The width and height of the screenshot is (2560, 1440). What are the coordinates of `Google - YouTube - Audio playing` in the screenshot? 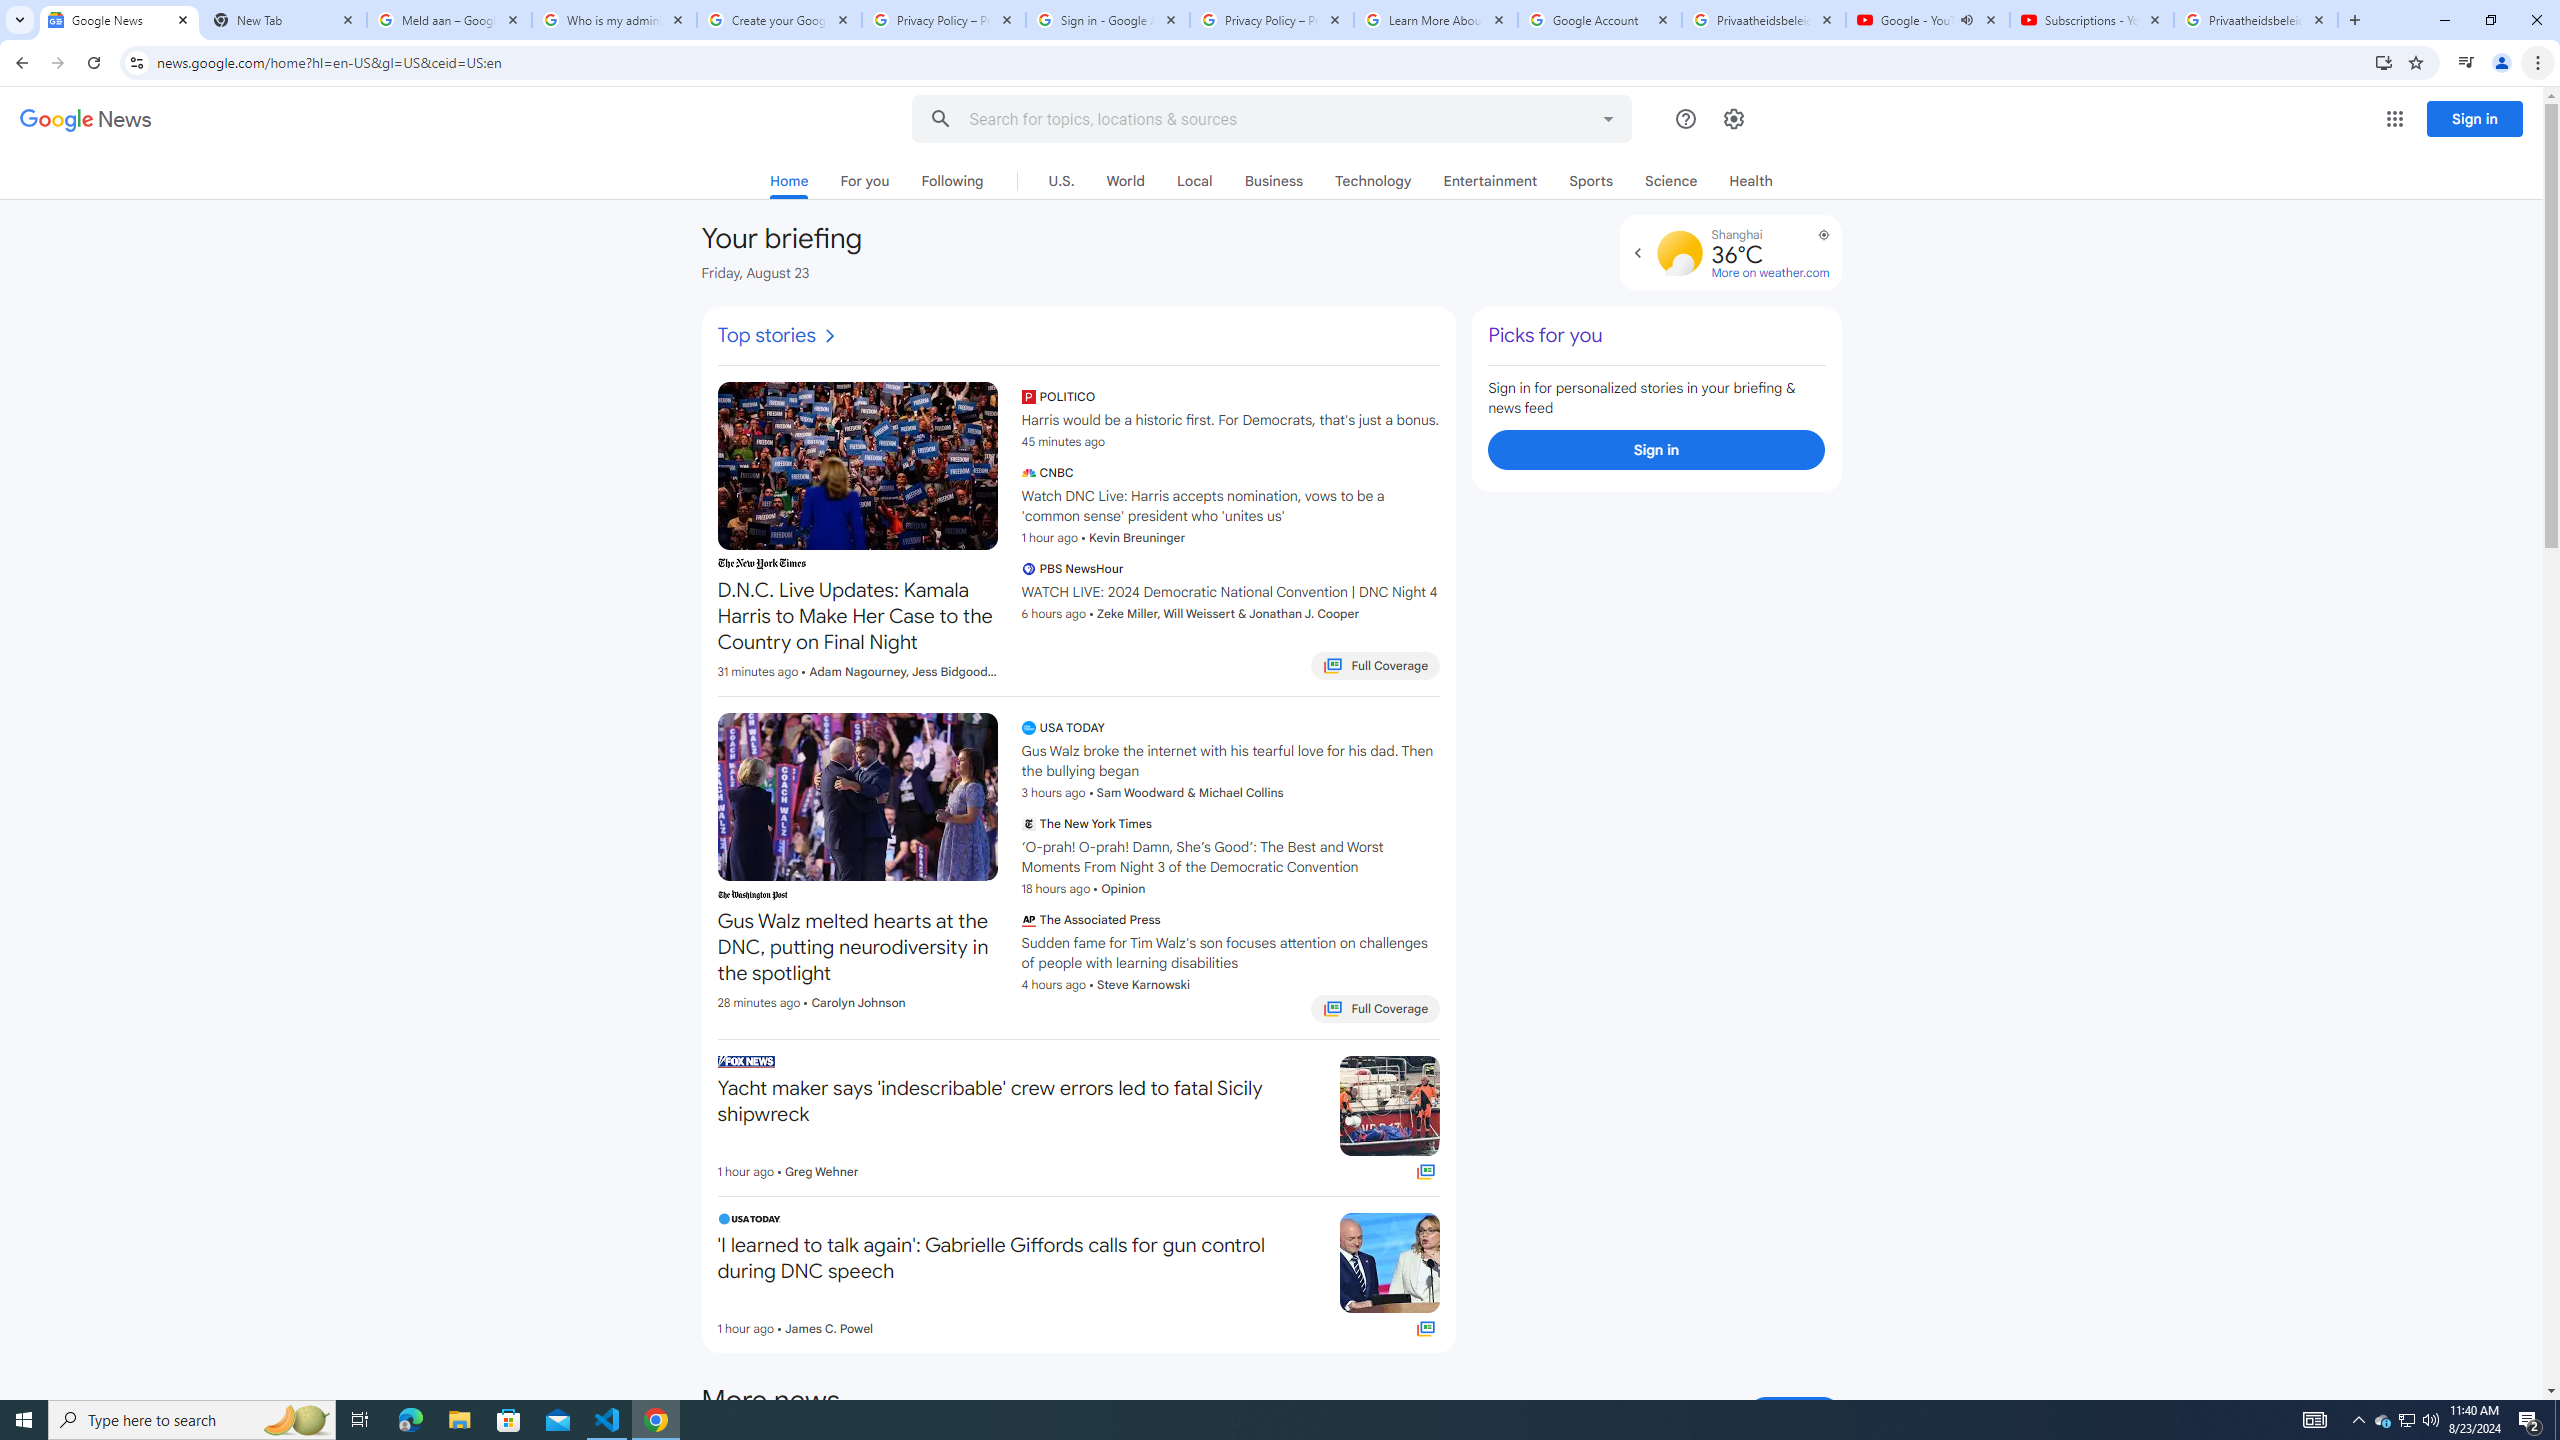 It's located at (1928, 20).